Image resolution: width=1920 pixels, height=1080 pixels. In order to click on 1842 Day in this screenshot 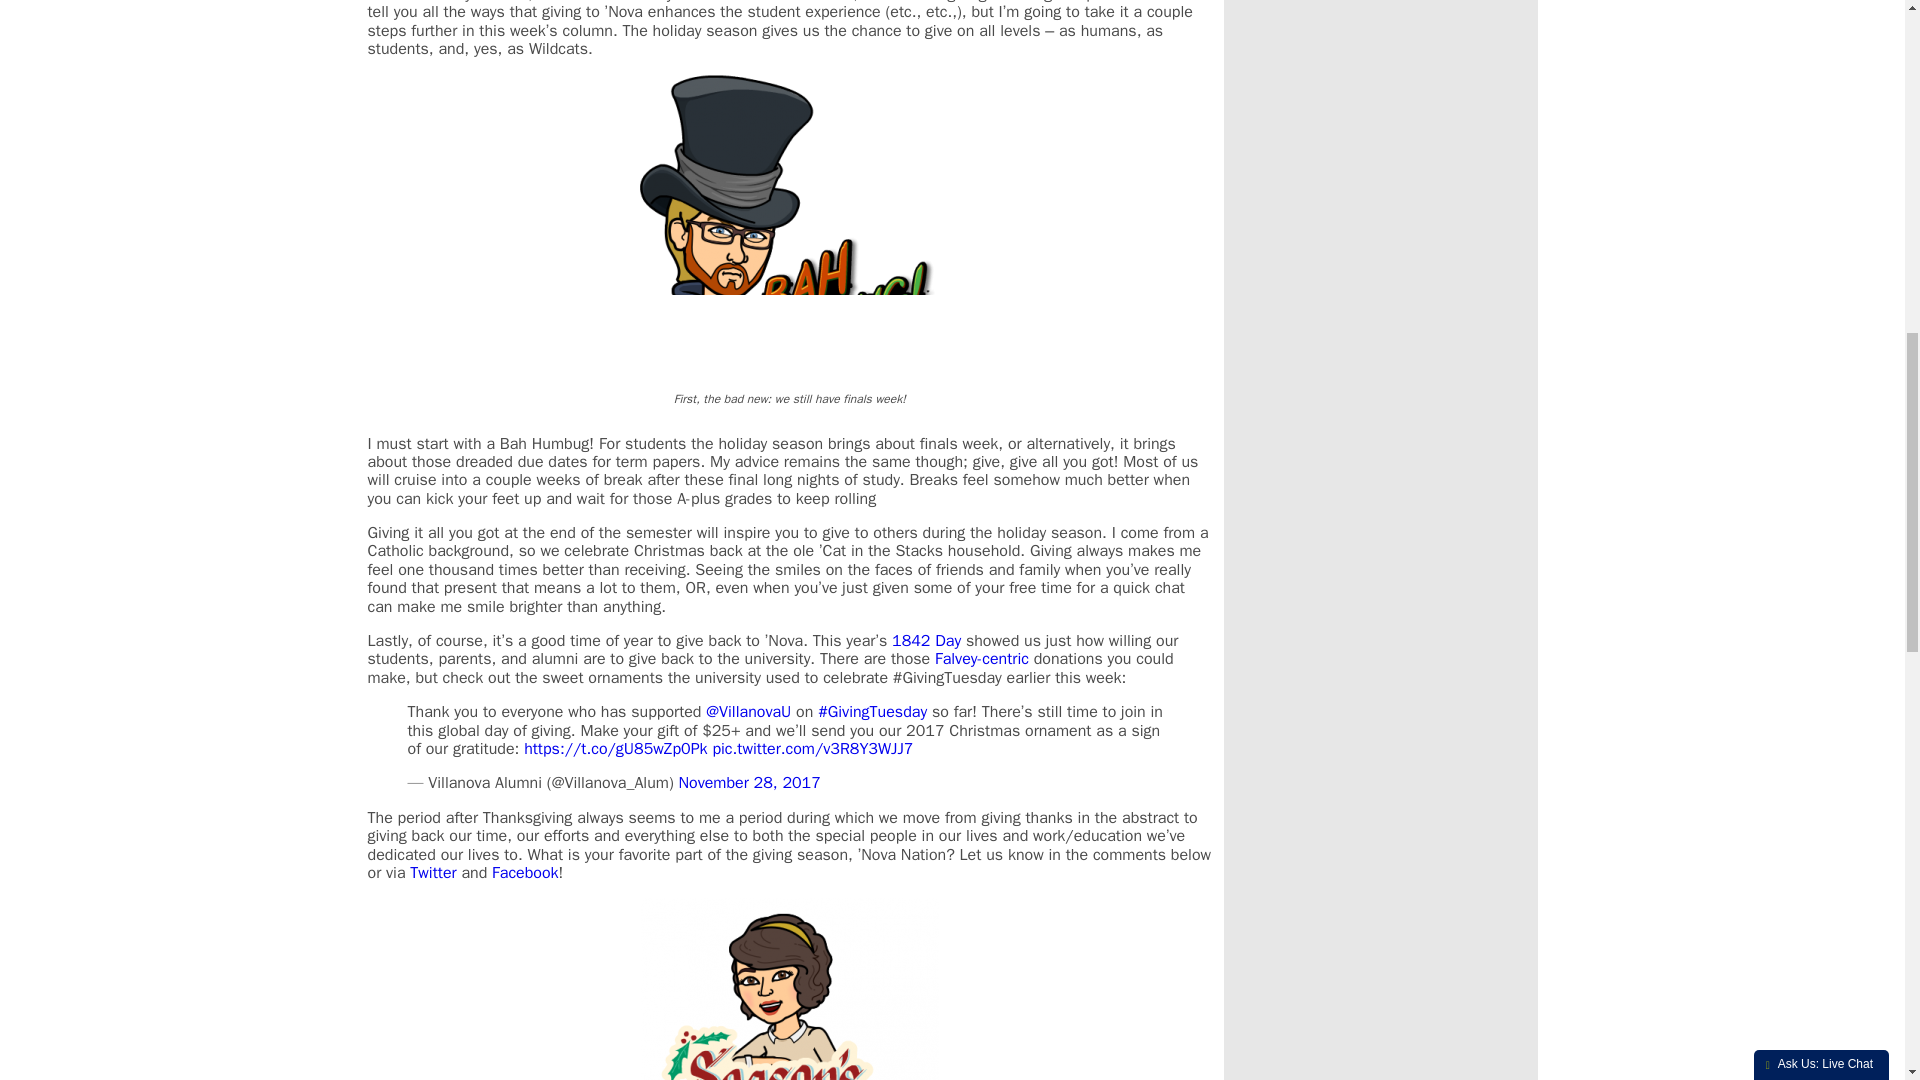, I will do `click(928, 640)`.